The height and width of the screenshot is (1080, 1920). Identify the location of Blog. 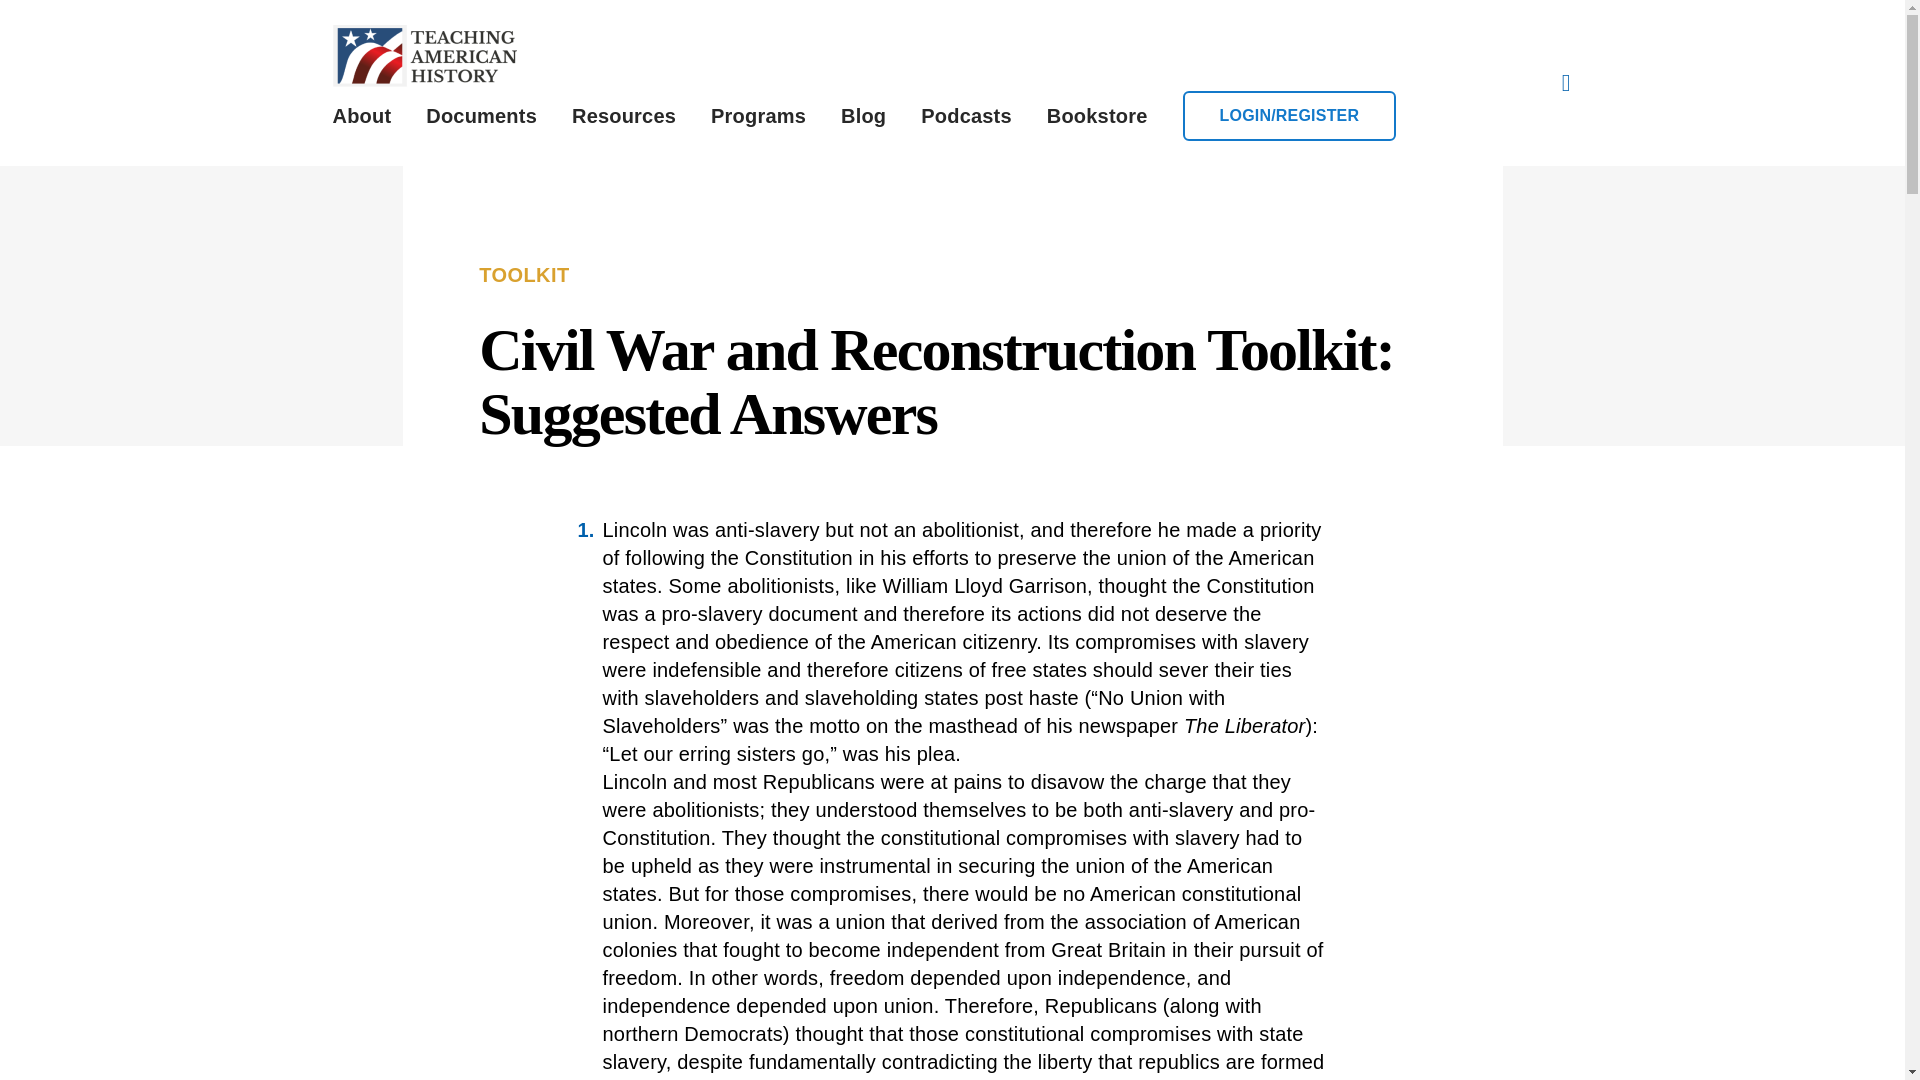
(862, 116).